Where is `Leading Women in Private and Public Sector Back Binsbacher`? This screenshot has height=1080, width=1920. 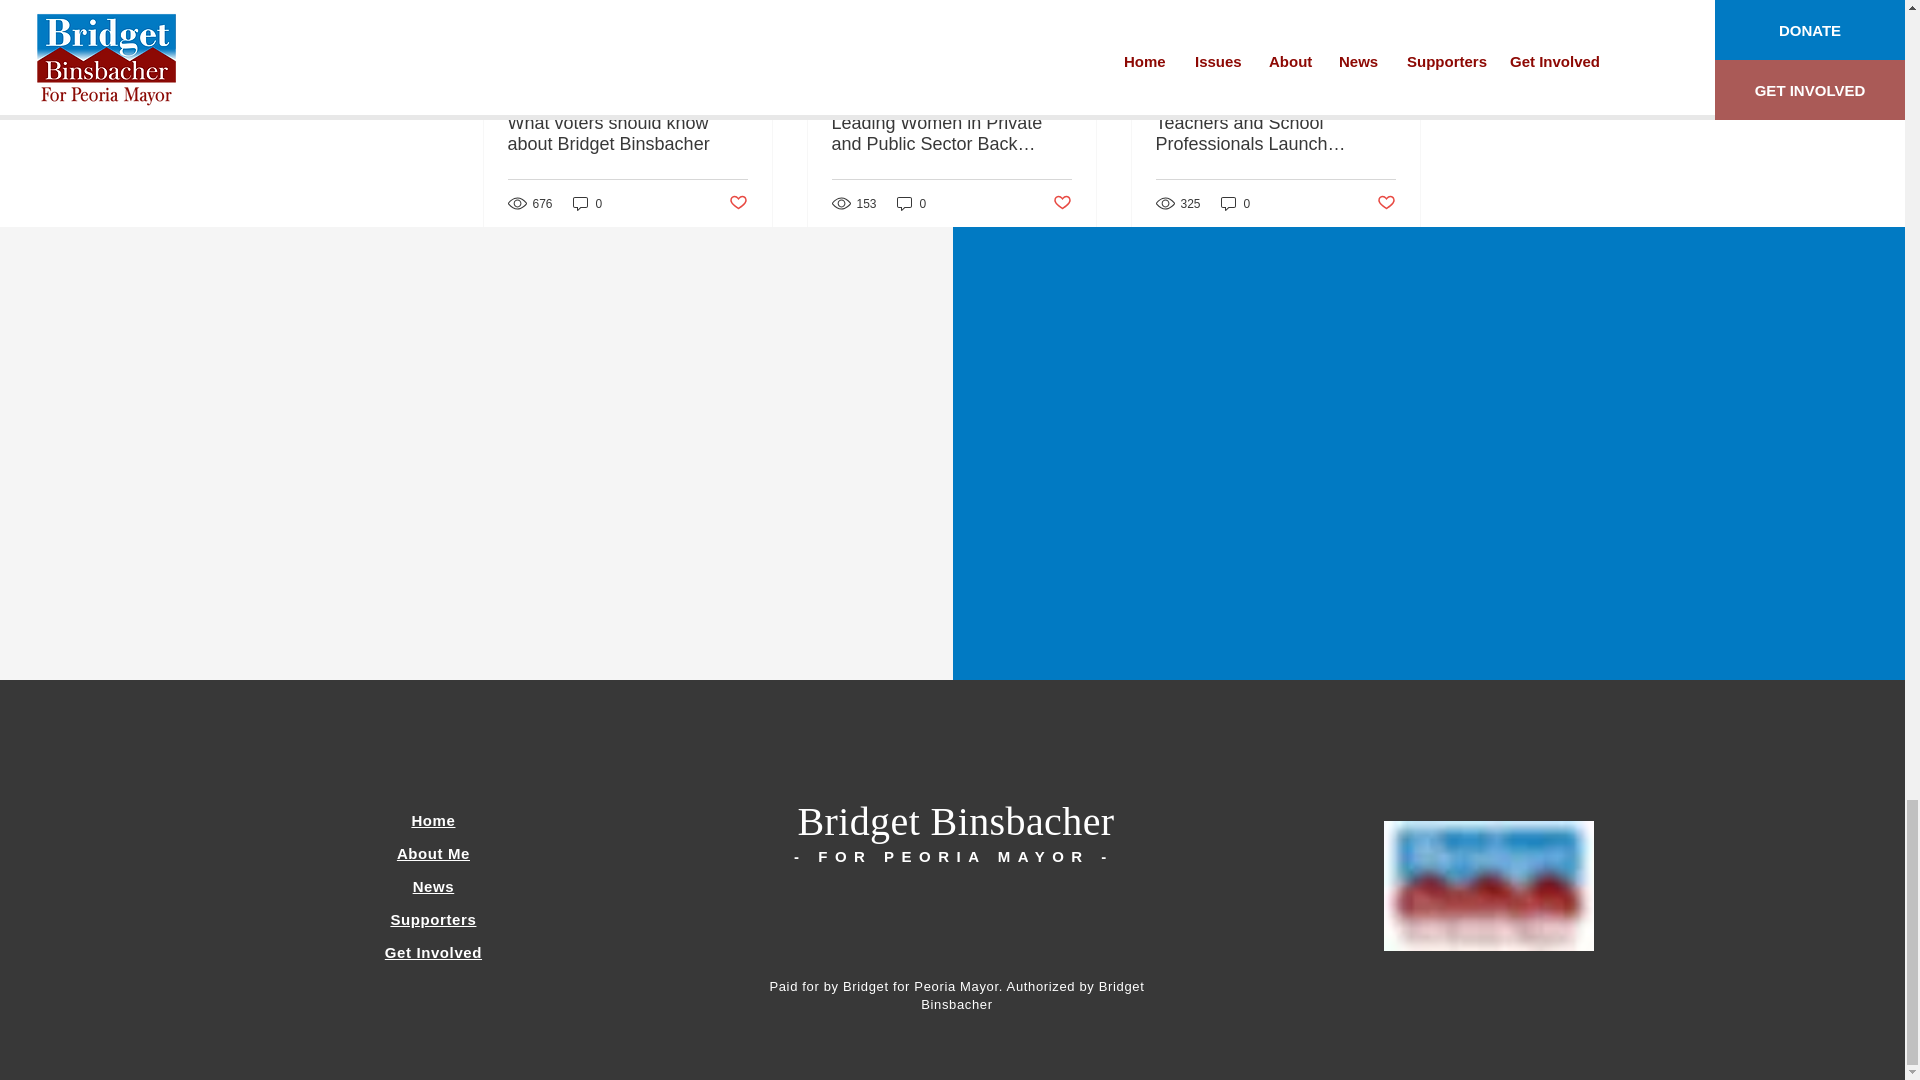 Leading Women in Private and Public Sector Back Binsbacher is located at coordinates (951, 134).